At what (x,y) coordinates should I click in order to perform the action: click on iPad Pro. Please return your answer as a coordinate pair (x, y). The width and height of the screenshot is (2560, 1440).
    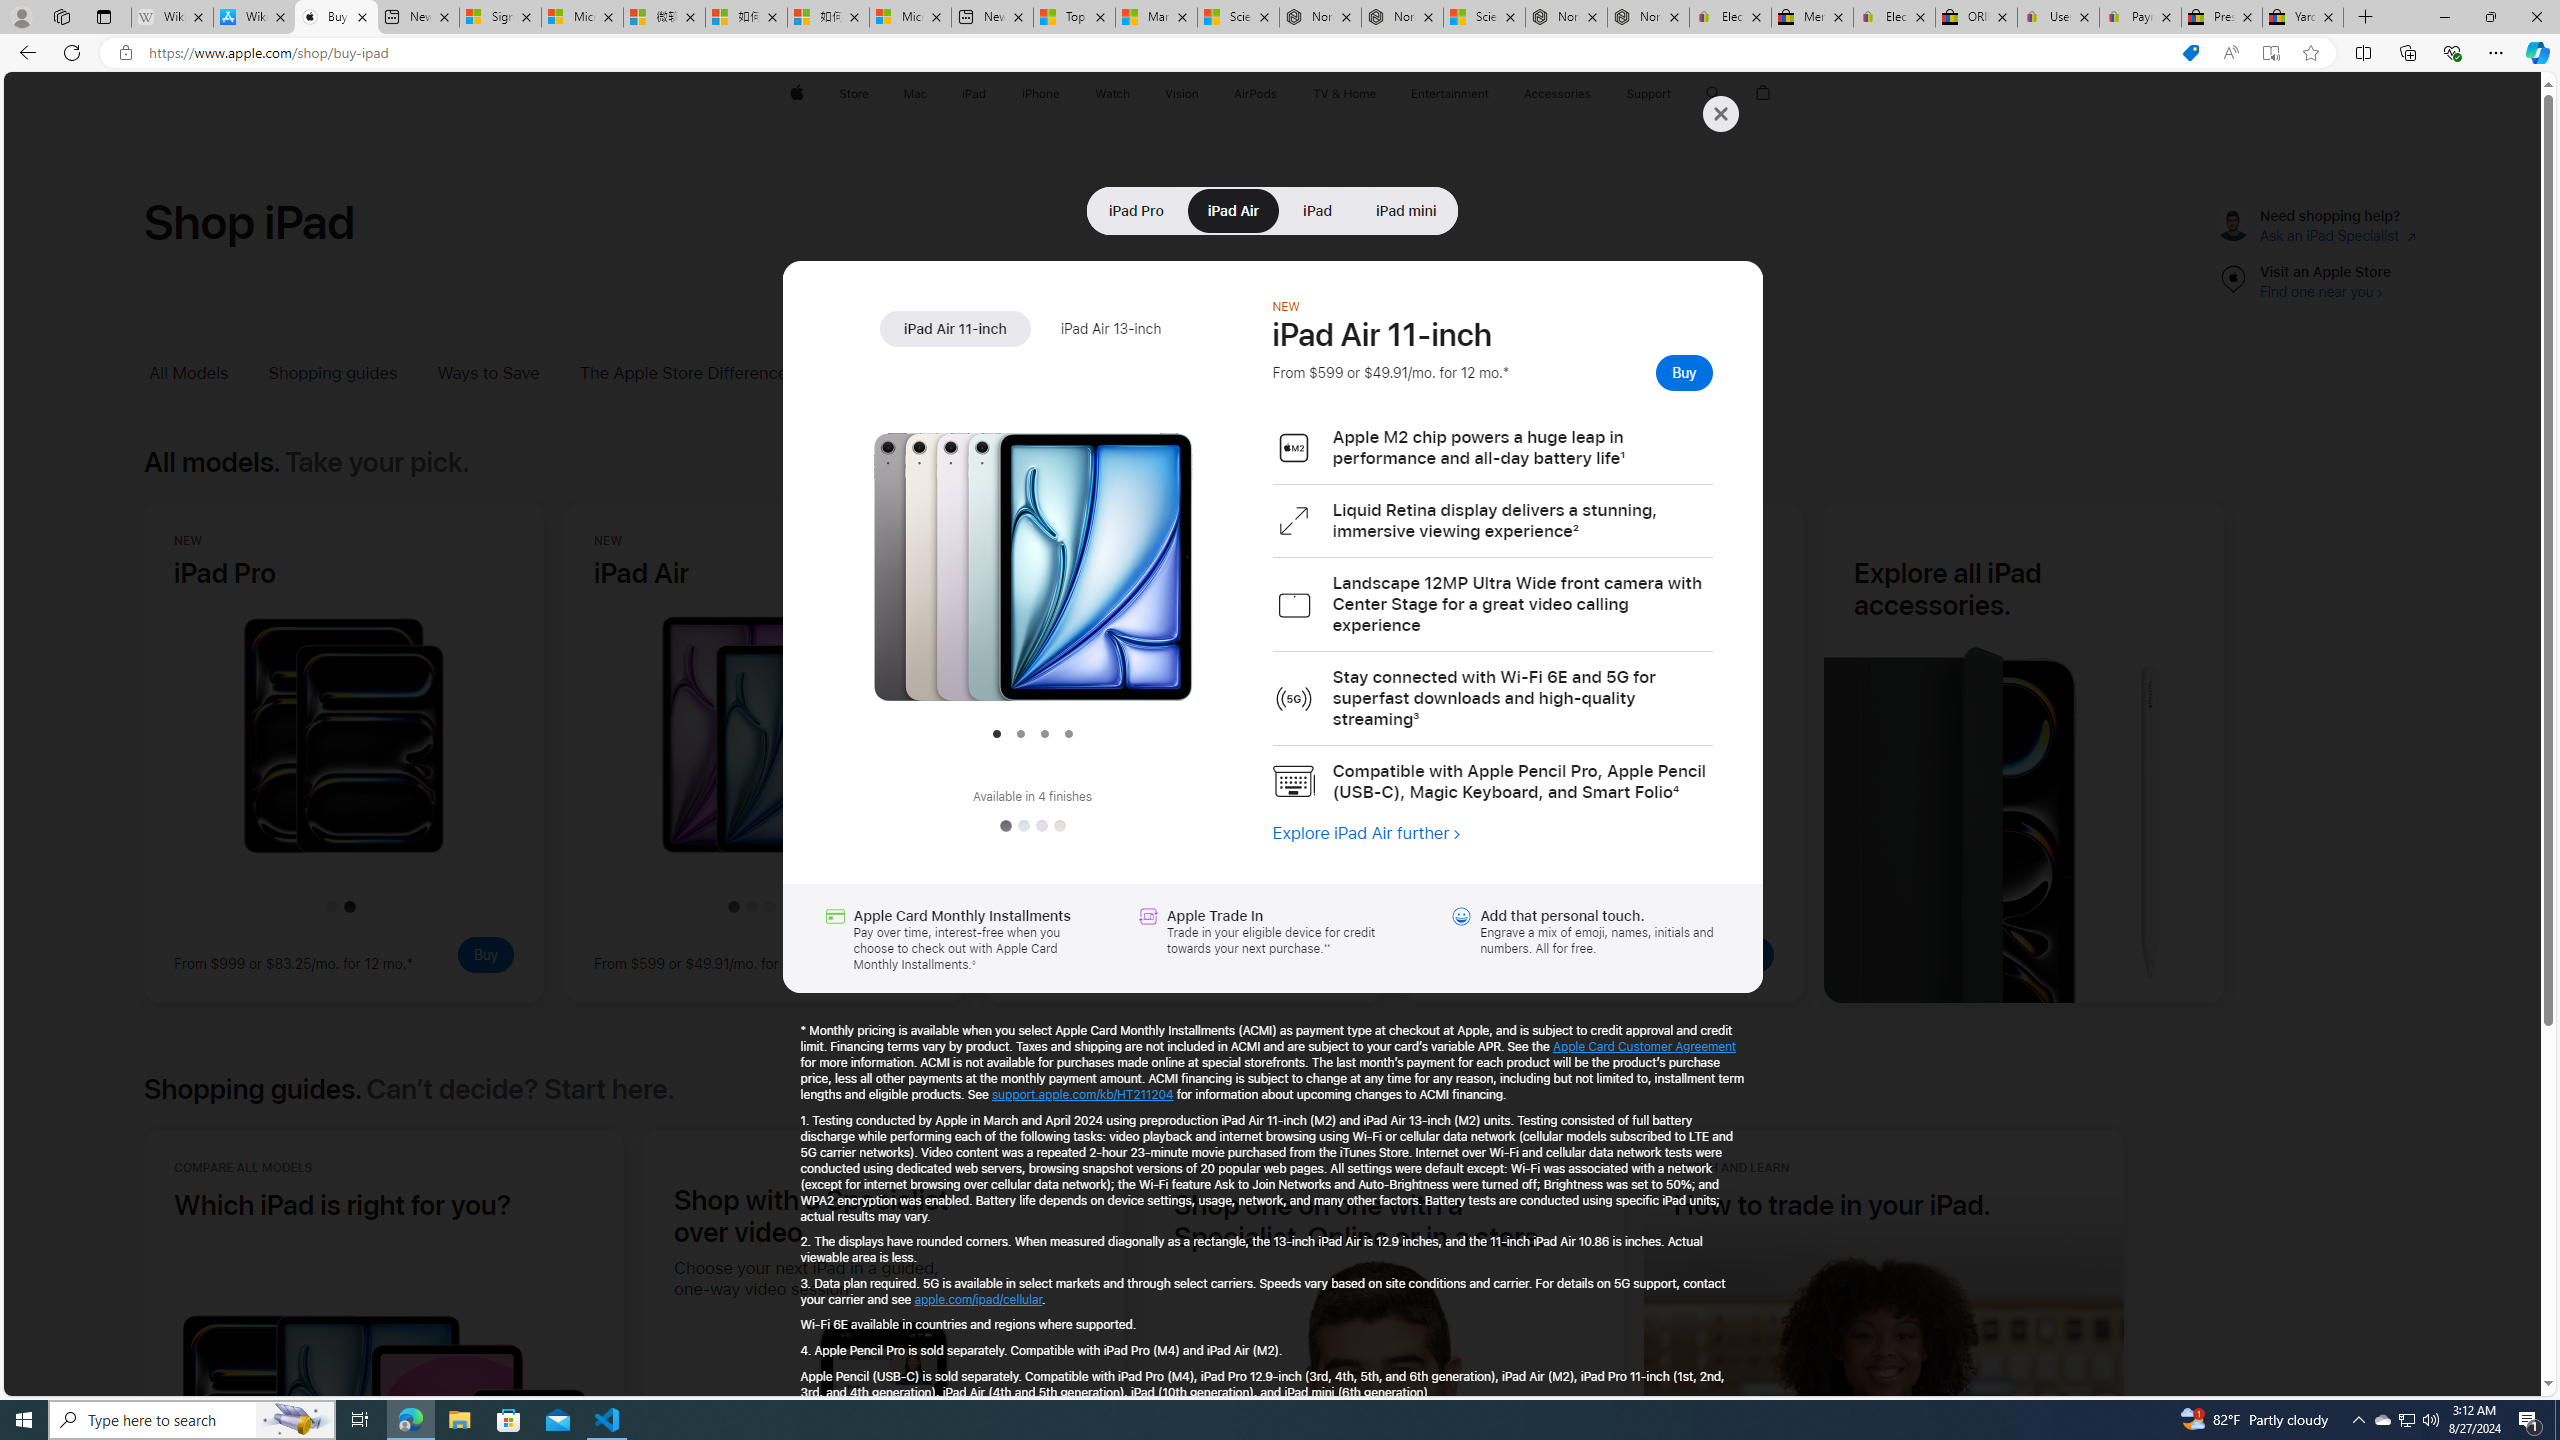
    Looking at the image, I should click on (1135, 210).